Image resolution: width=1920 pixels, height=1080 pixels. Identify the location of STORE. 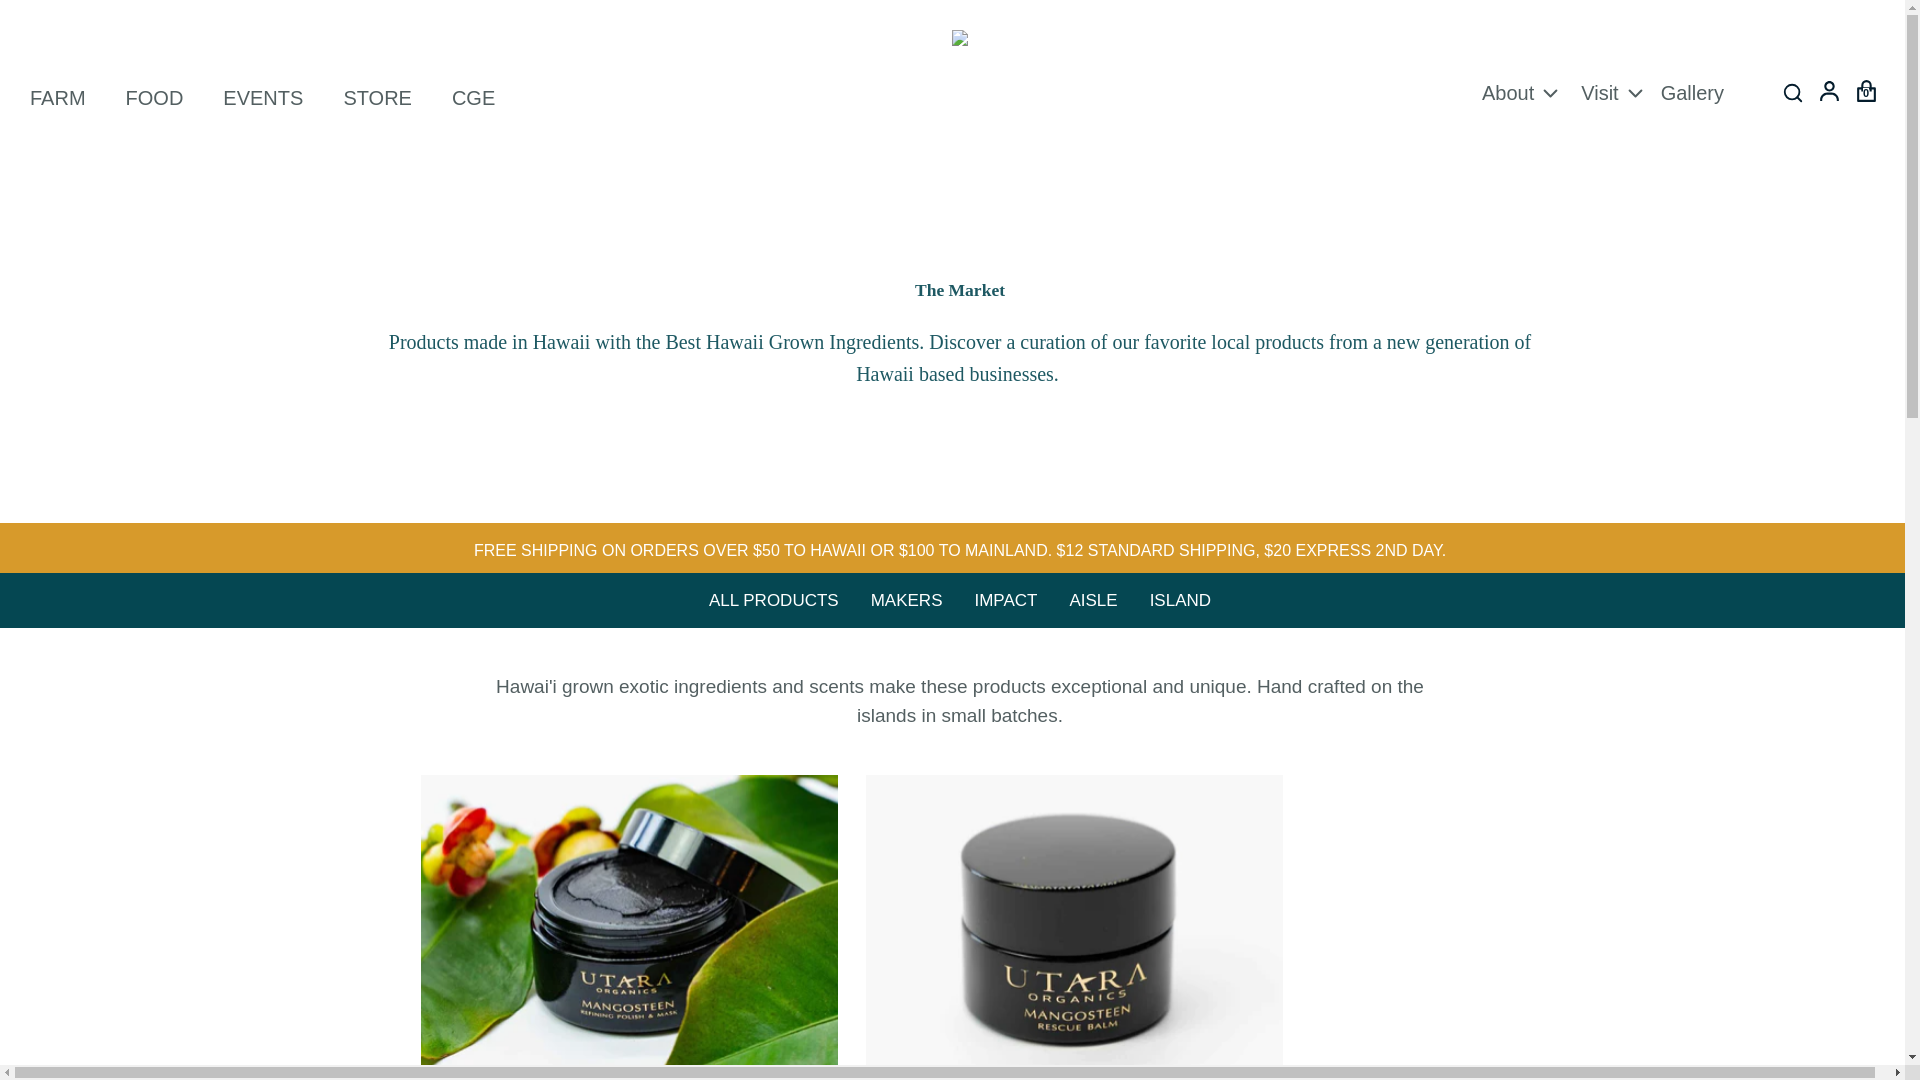
(378, 100).